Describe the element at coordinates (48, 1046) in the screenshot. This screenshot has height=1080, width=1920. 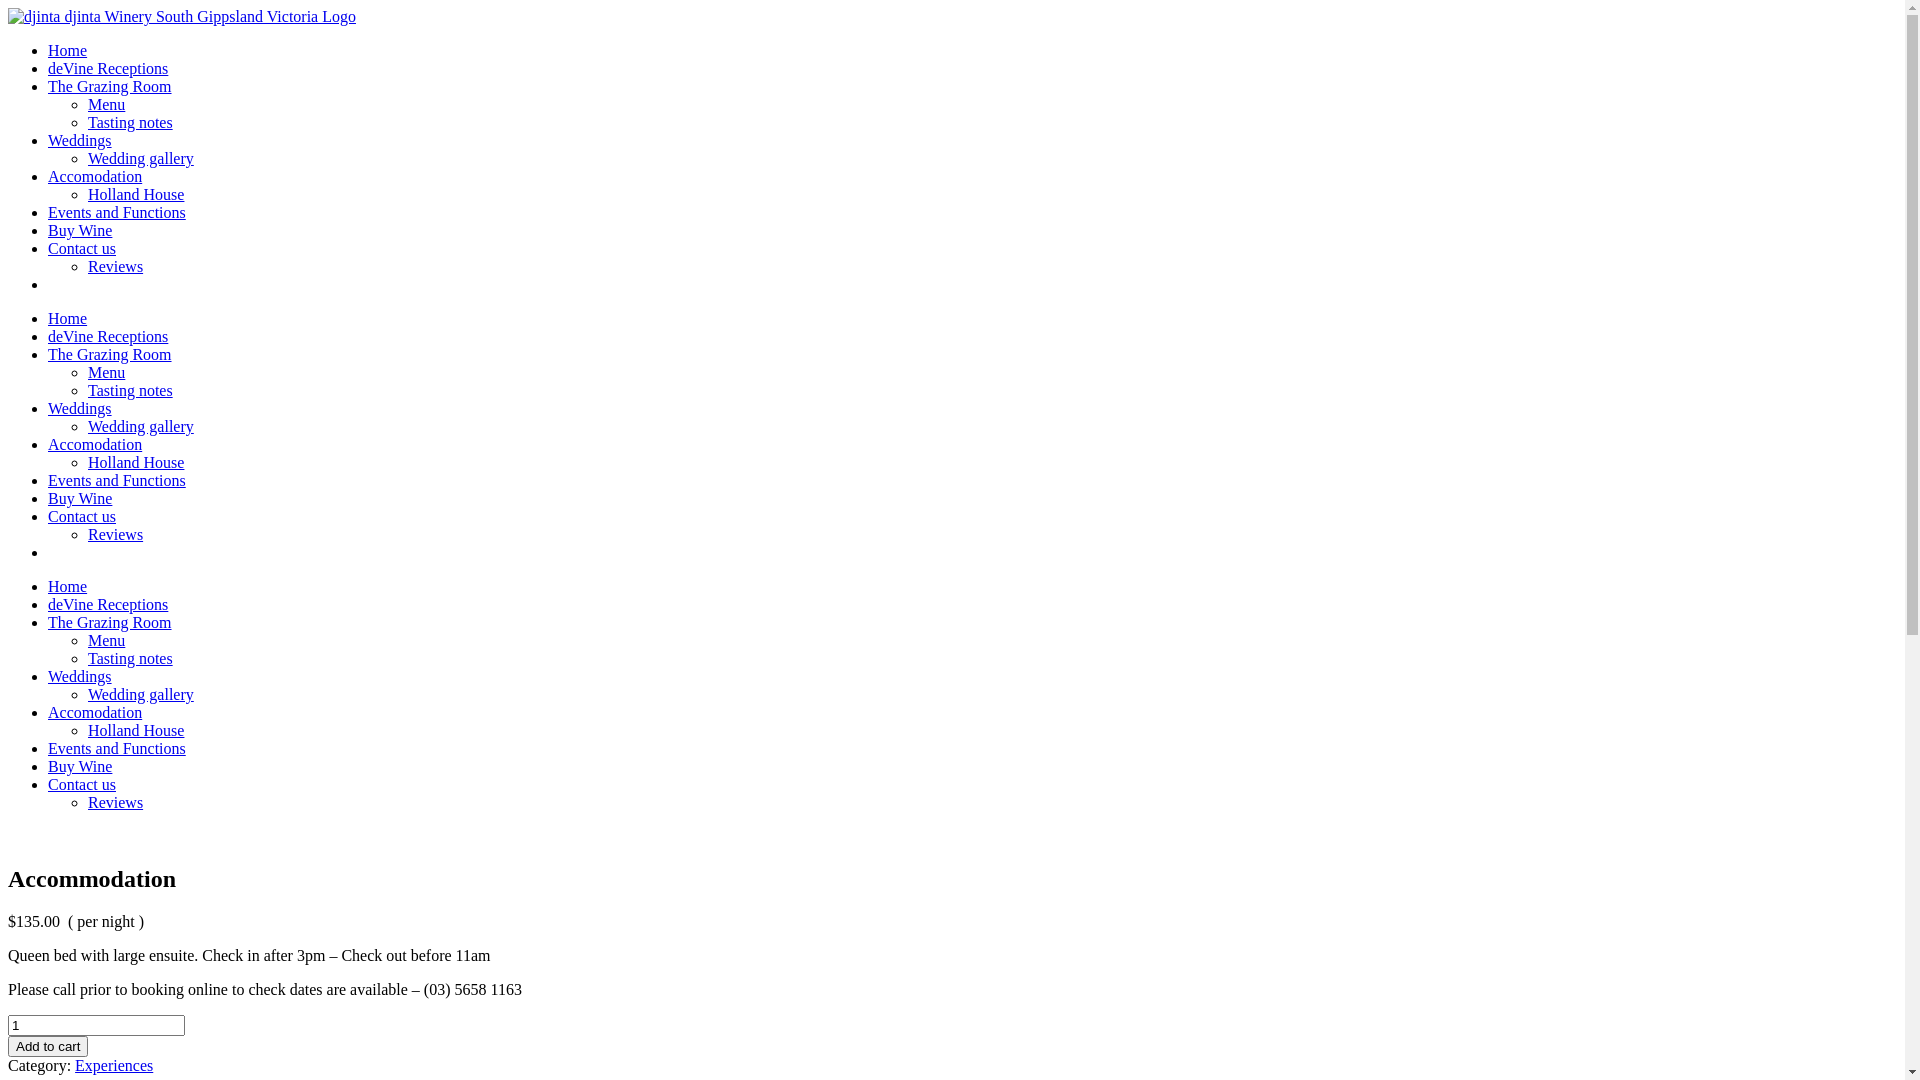
I see `Add to cart` at that location.